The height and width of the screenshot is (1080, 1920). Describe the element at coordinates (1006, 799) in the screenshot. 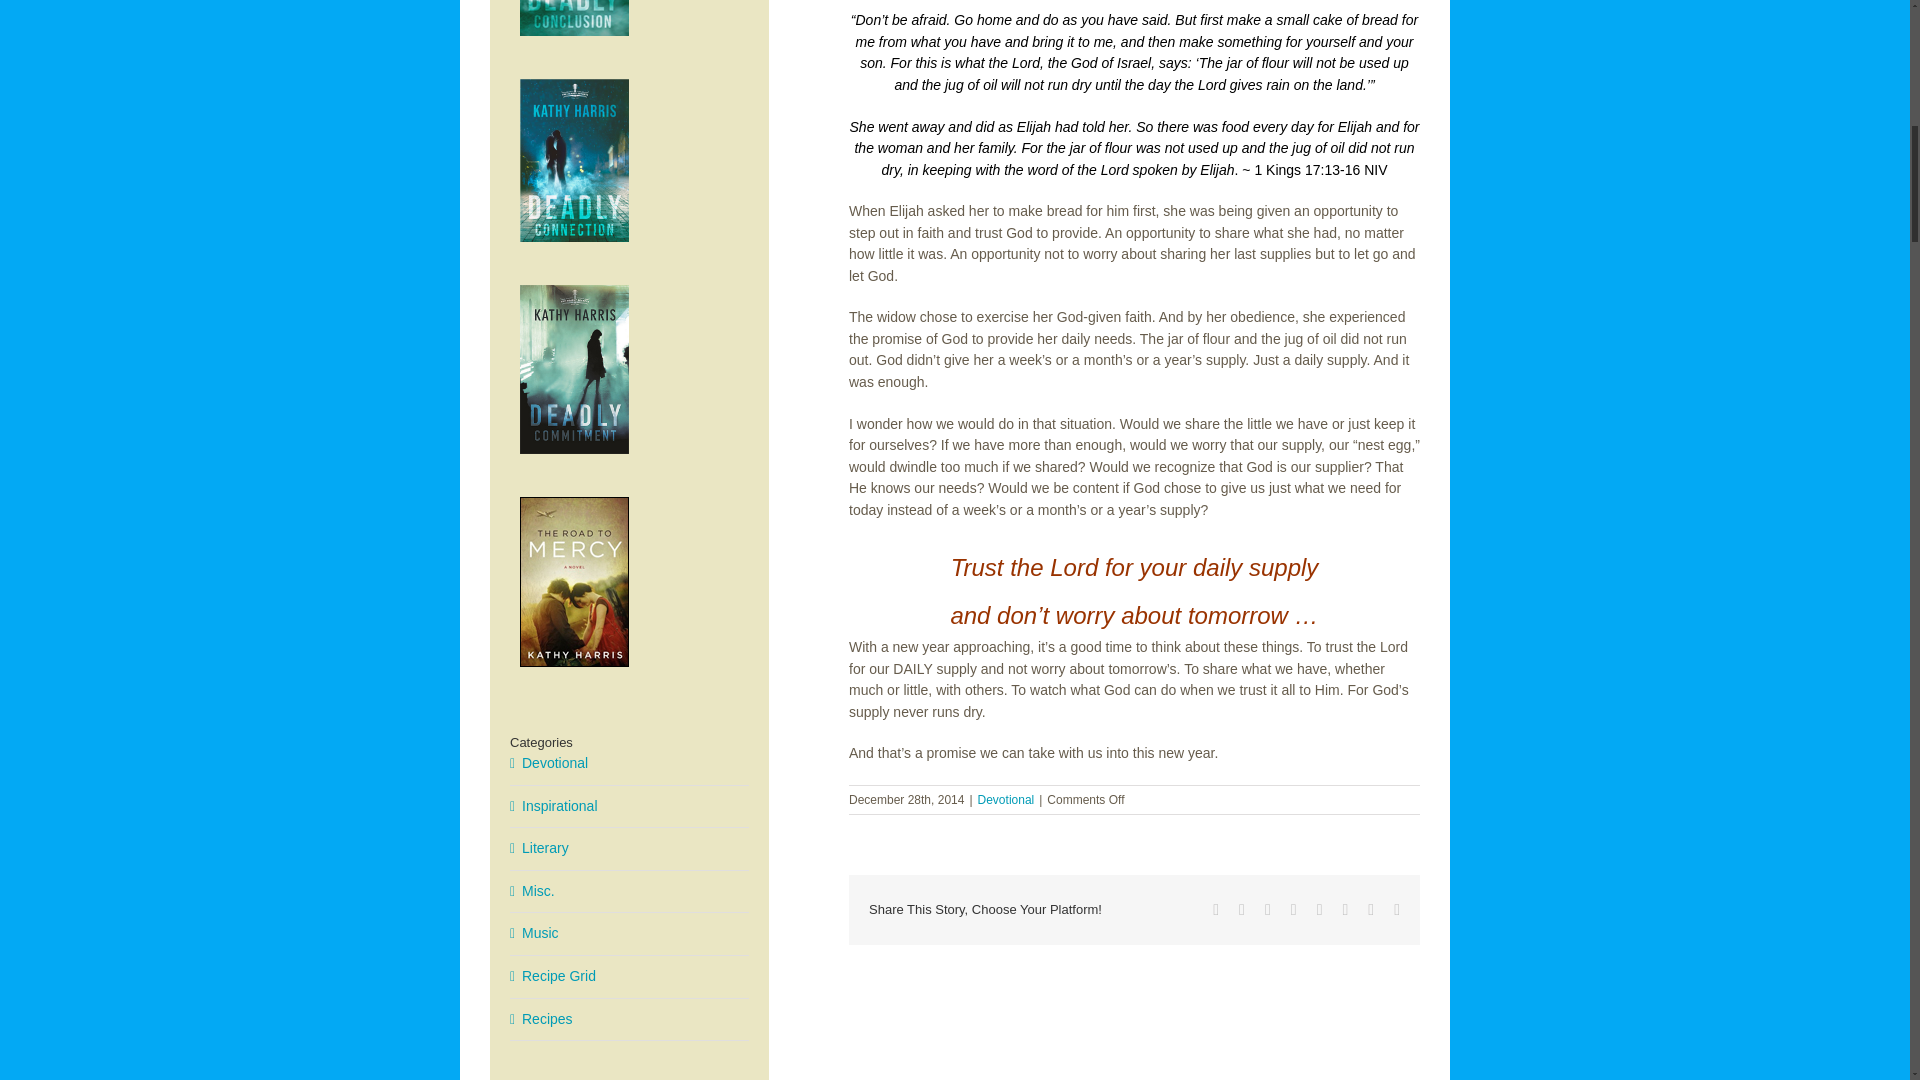

I see `Devotional` at that location.